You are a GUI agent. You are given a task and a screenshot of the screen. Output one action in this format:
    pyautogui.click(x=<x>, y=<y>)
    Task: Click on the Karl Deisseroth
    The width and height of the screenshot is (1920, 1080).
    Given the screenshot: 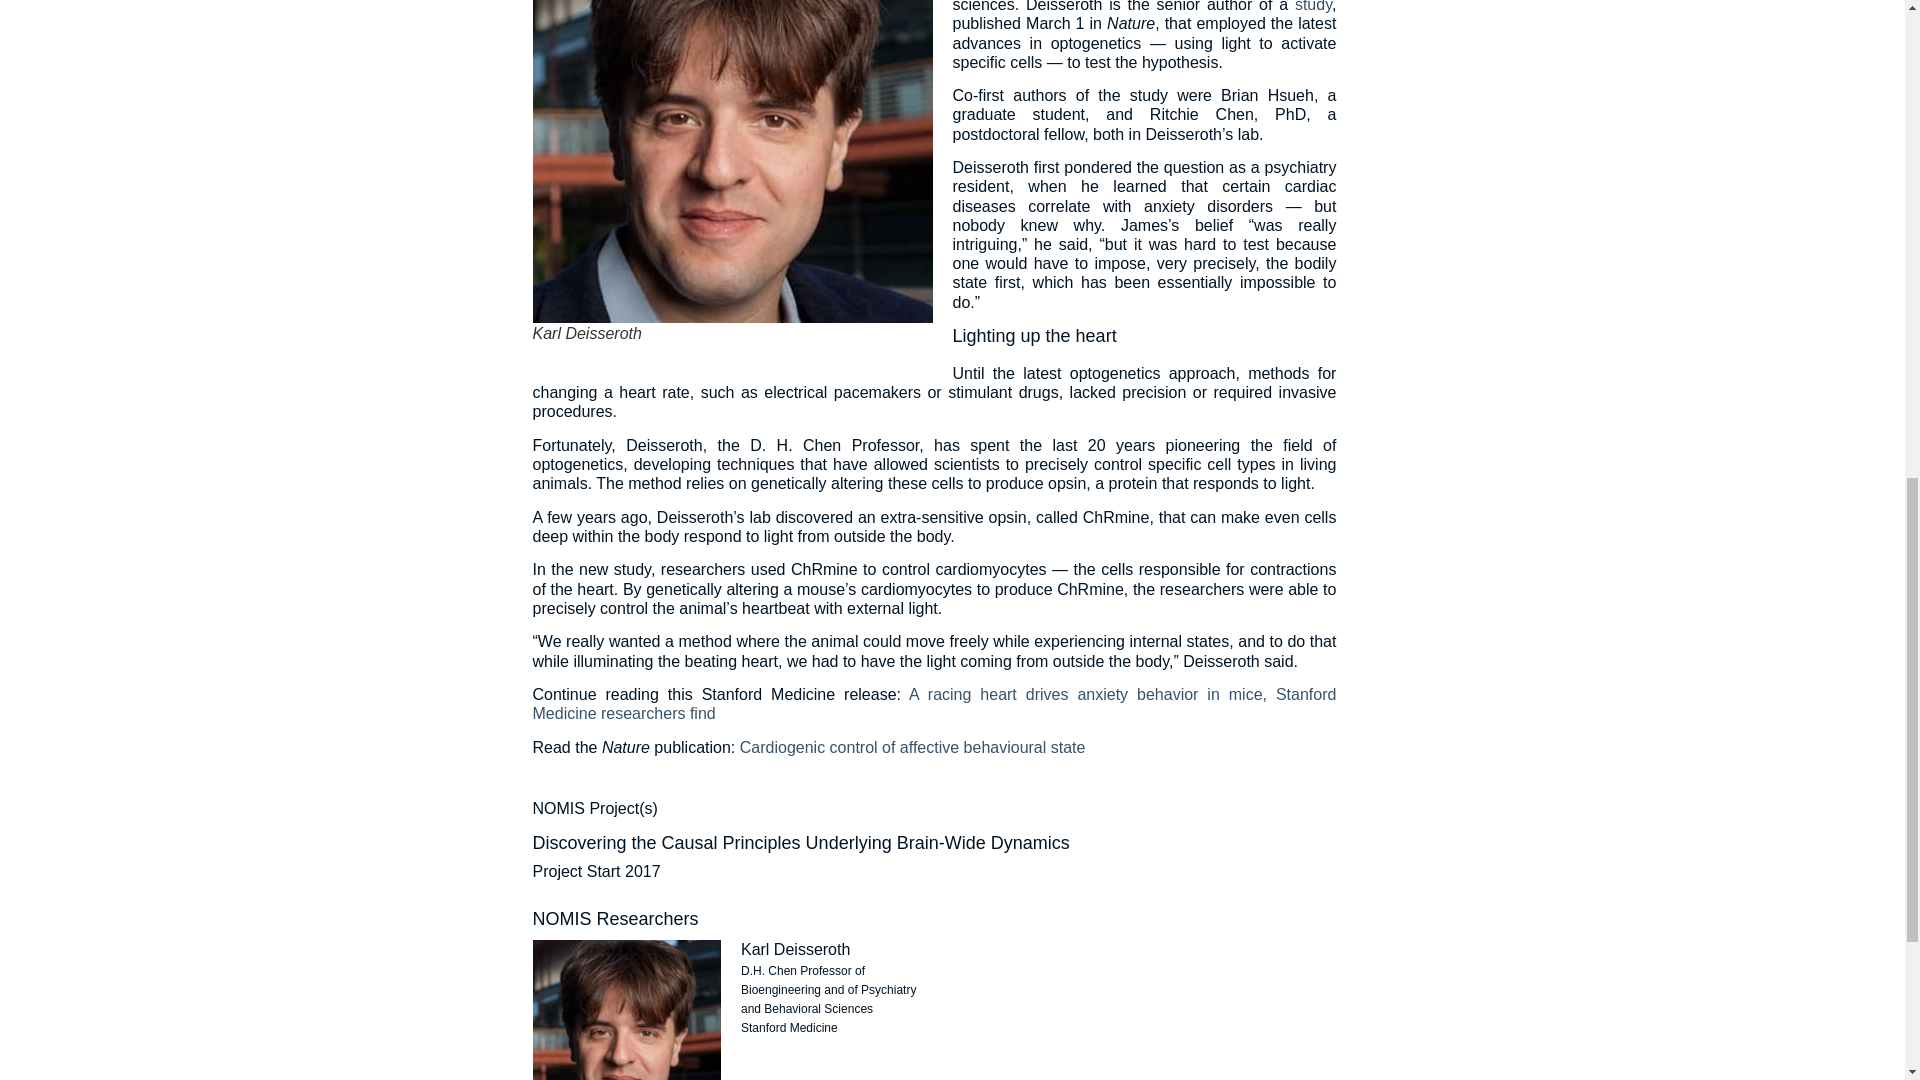 What is the action you would take?
    pyautogui.click(x=796, y=948)
    